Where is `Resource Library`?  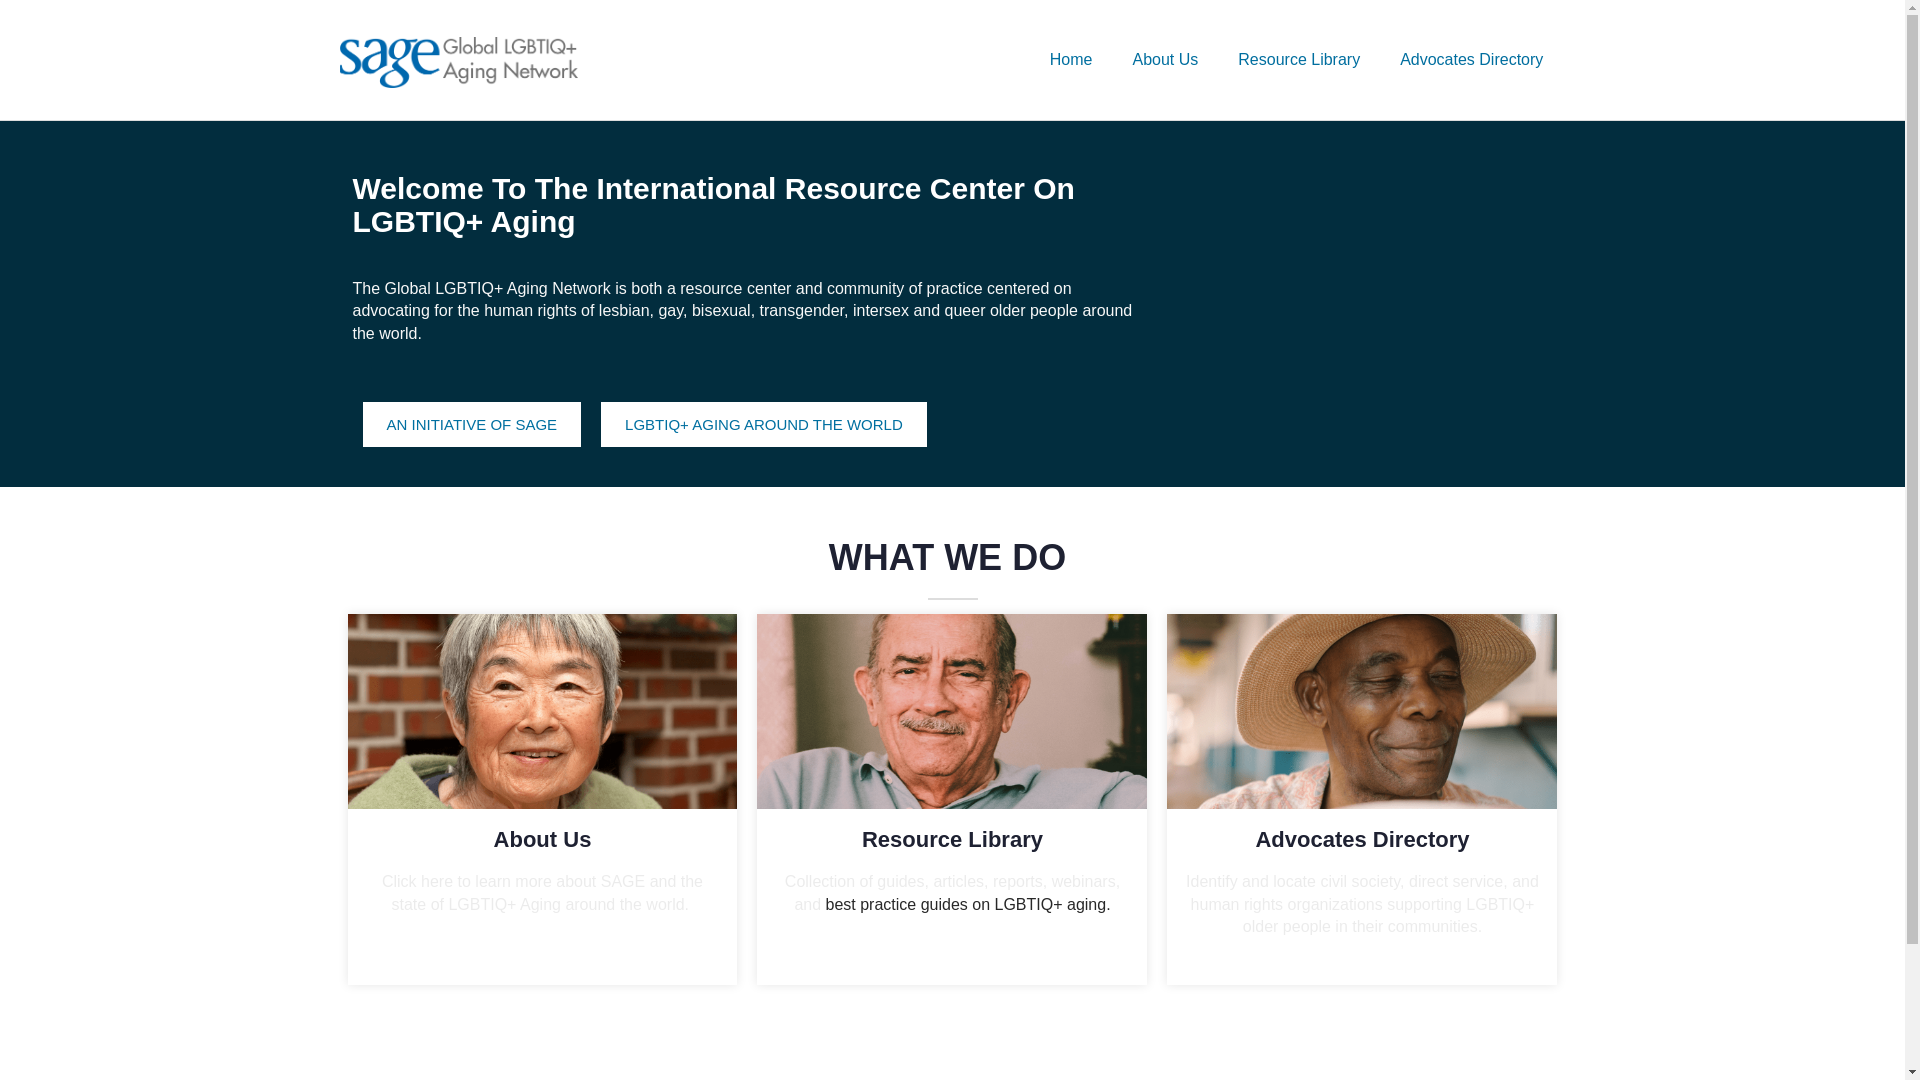
Resource Library is located at coordinates (952, 840).